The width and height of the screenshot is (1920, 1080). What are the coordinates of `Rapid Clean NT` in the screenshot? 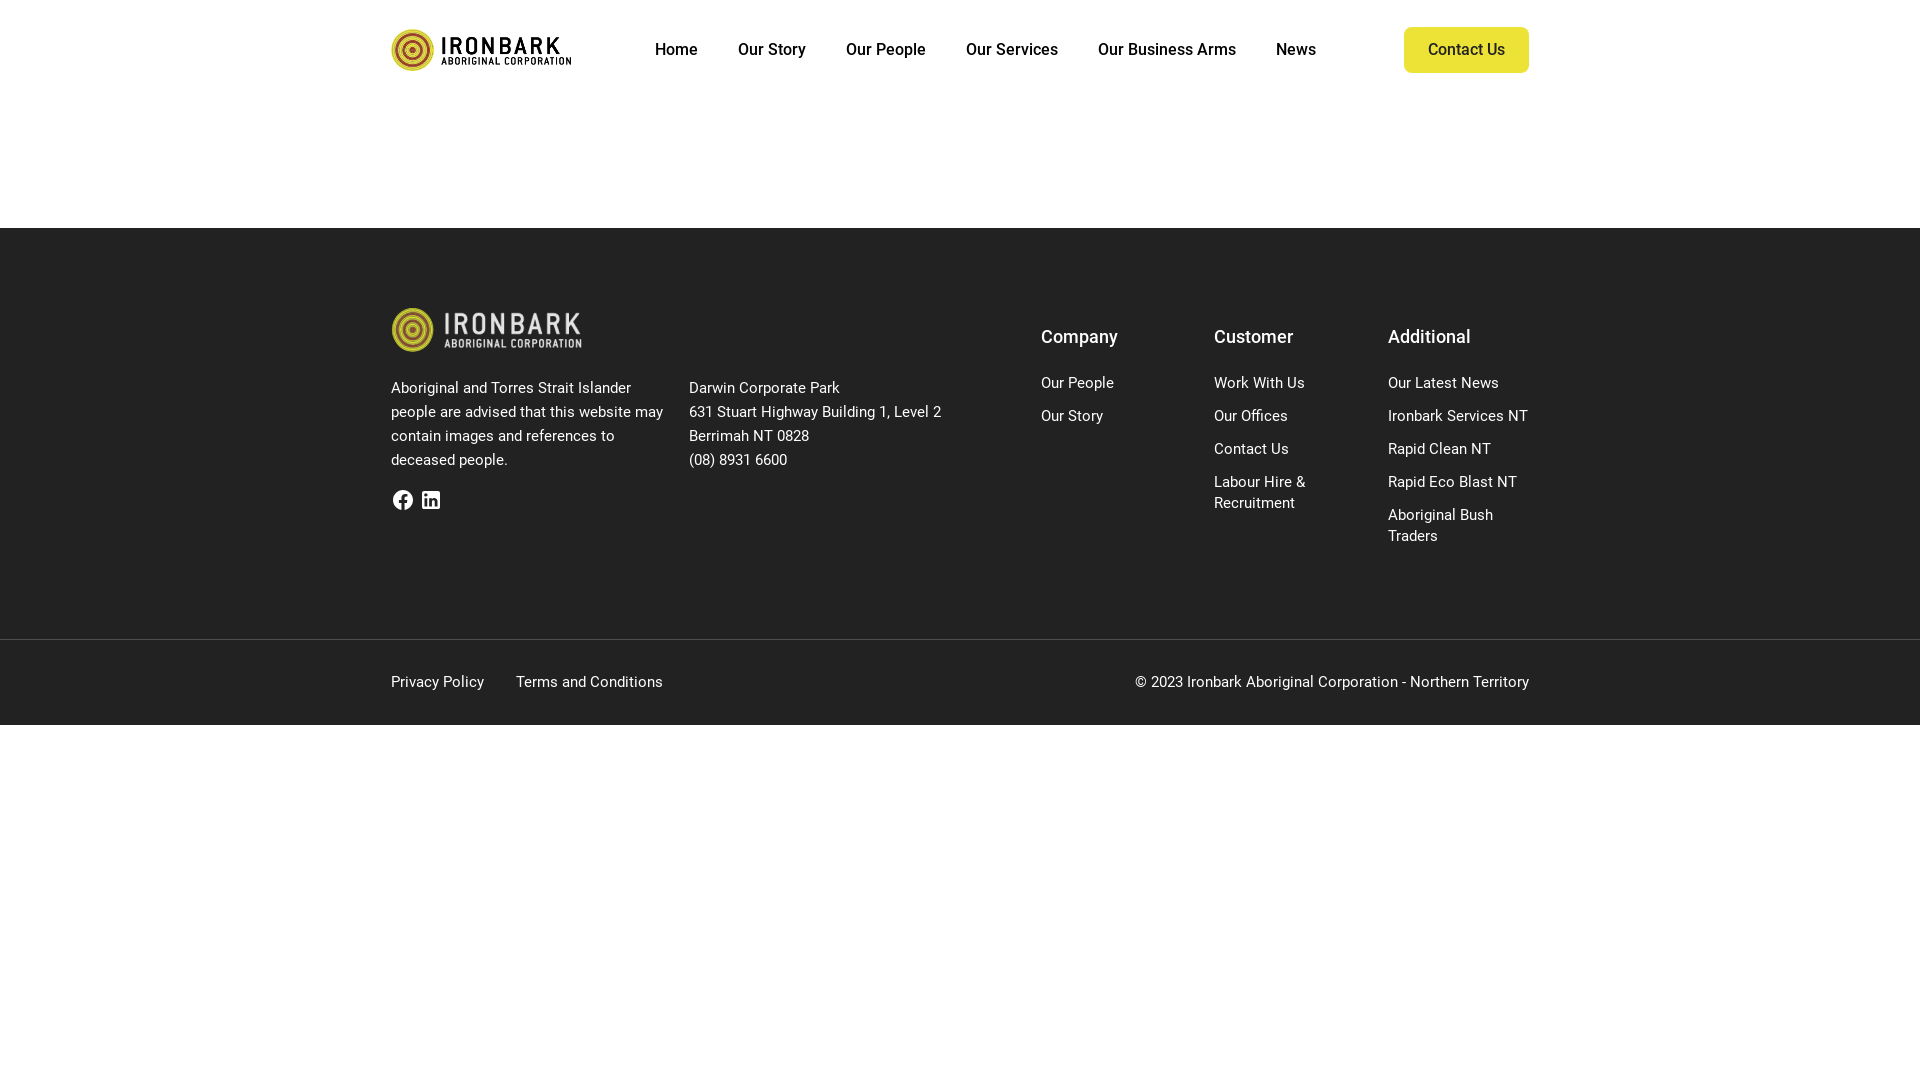 It's located at (1440, 449).